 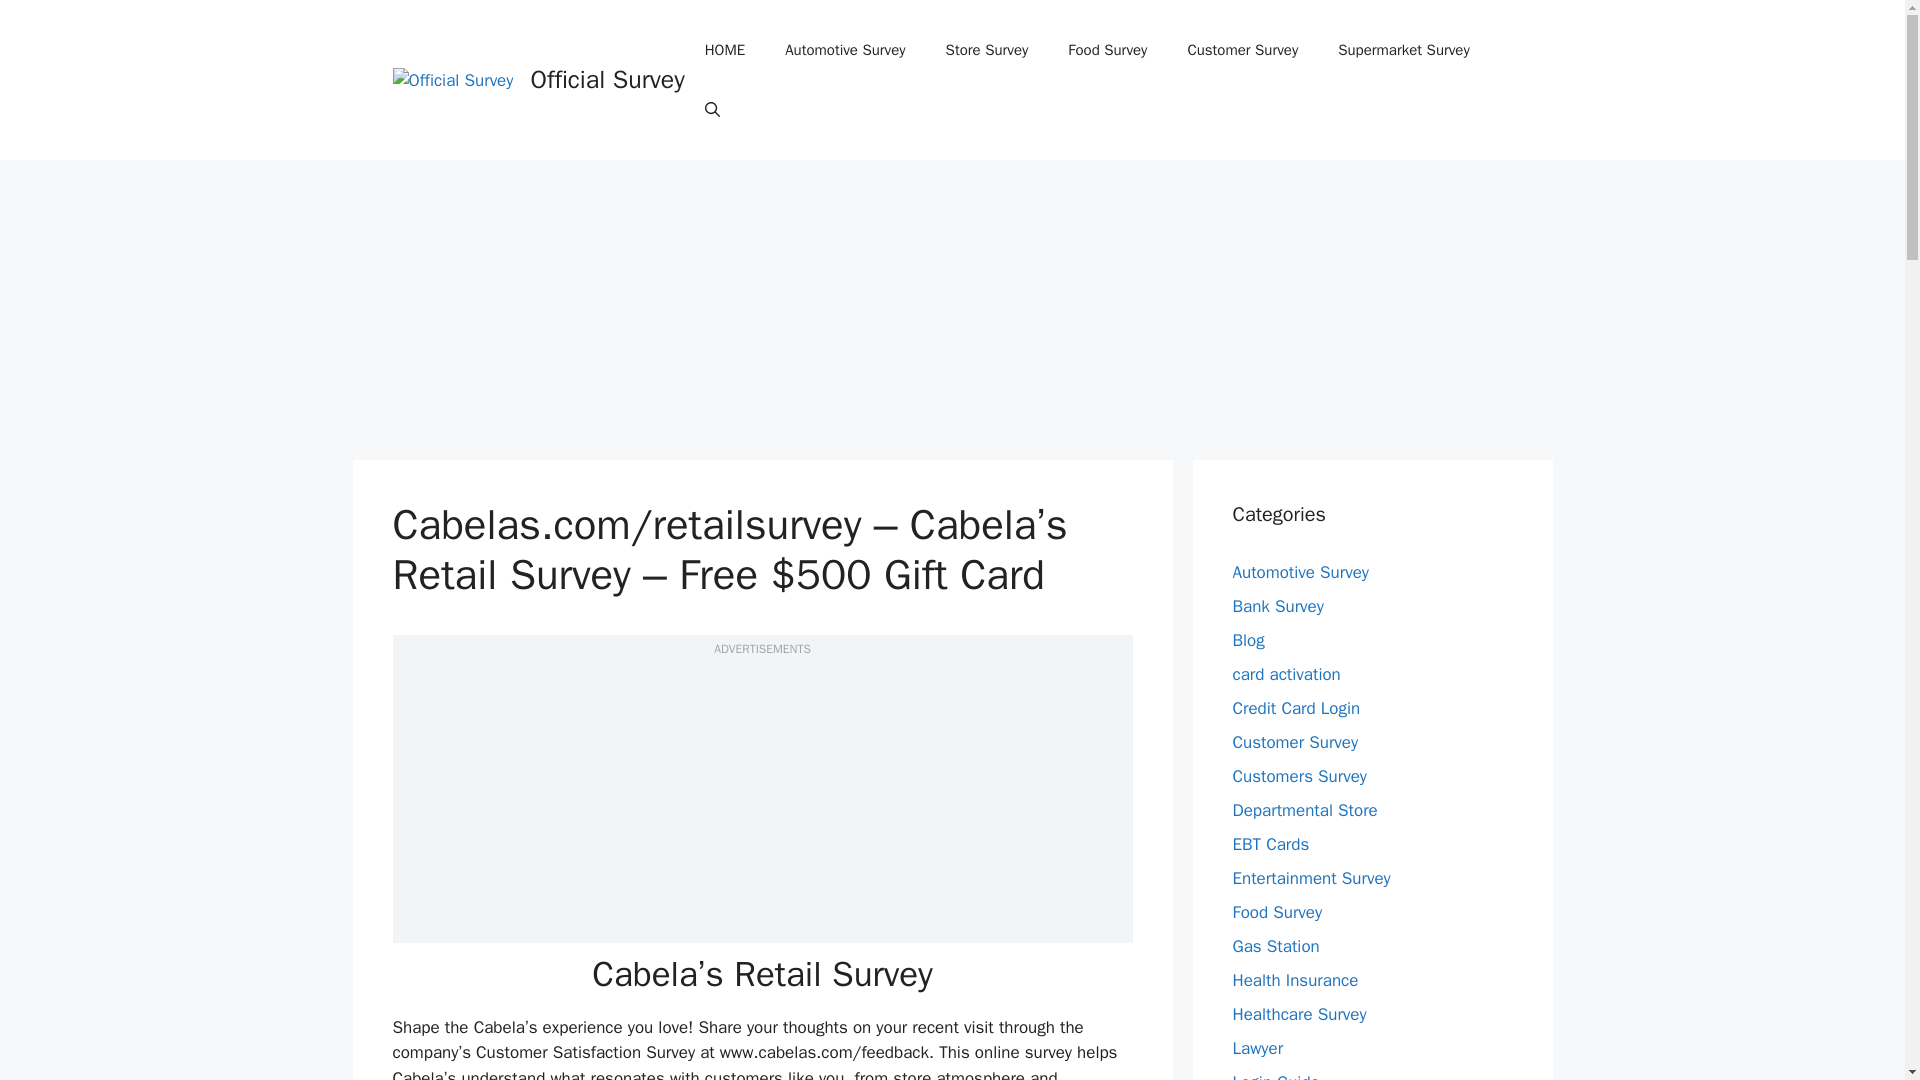 I want to click on ADVERTISEMENTS, so click(x=762, y=648).